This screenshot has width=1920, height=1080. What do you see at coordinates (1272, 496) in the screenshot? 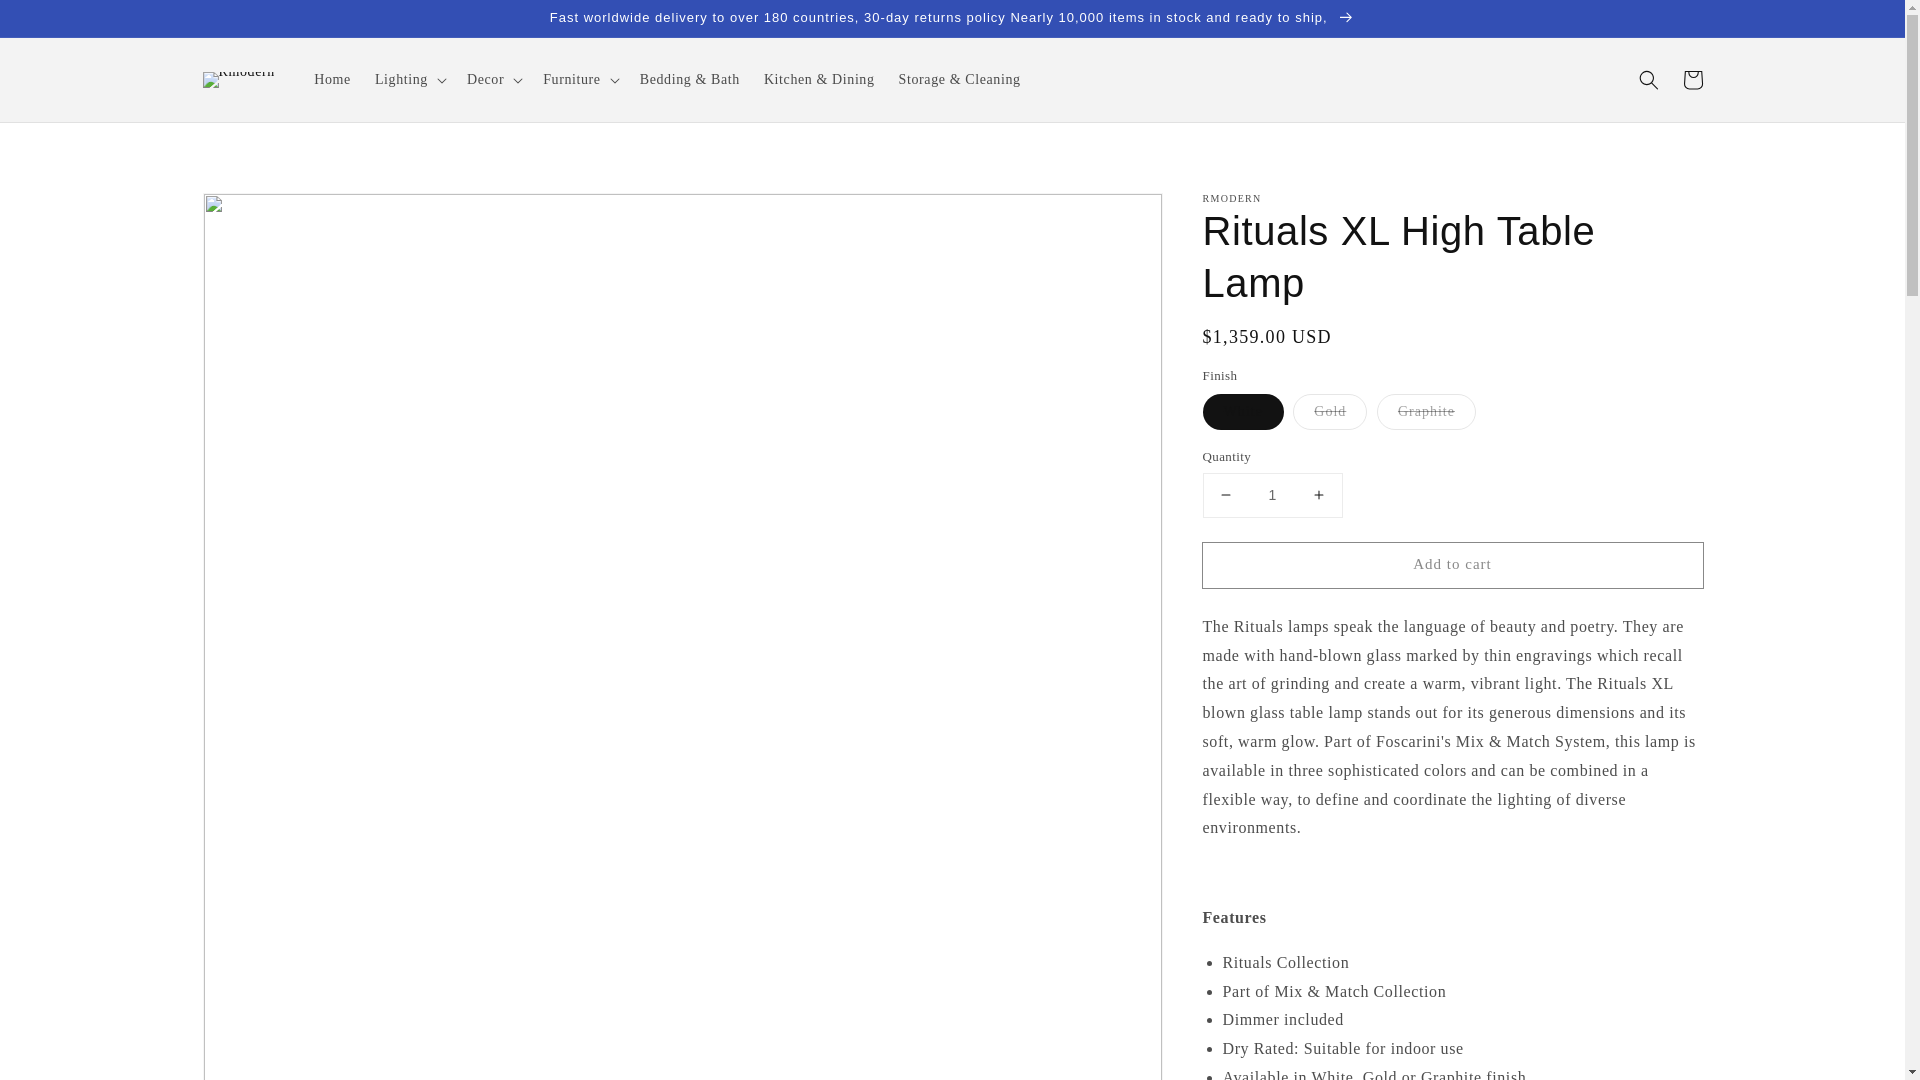
I see `1` at bounding box center [1272, 496].